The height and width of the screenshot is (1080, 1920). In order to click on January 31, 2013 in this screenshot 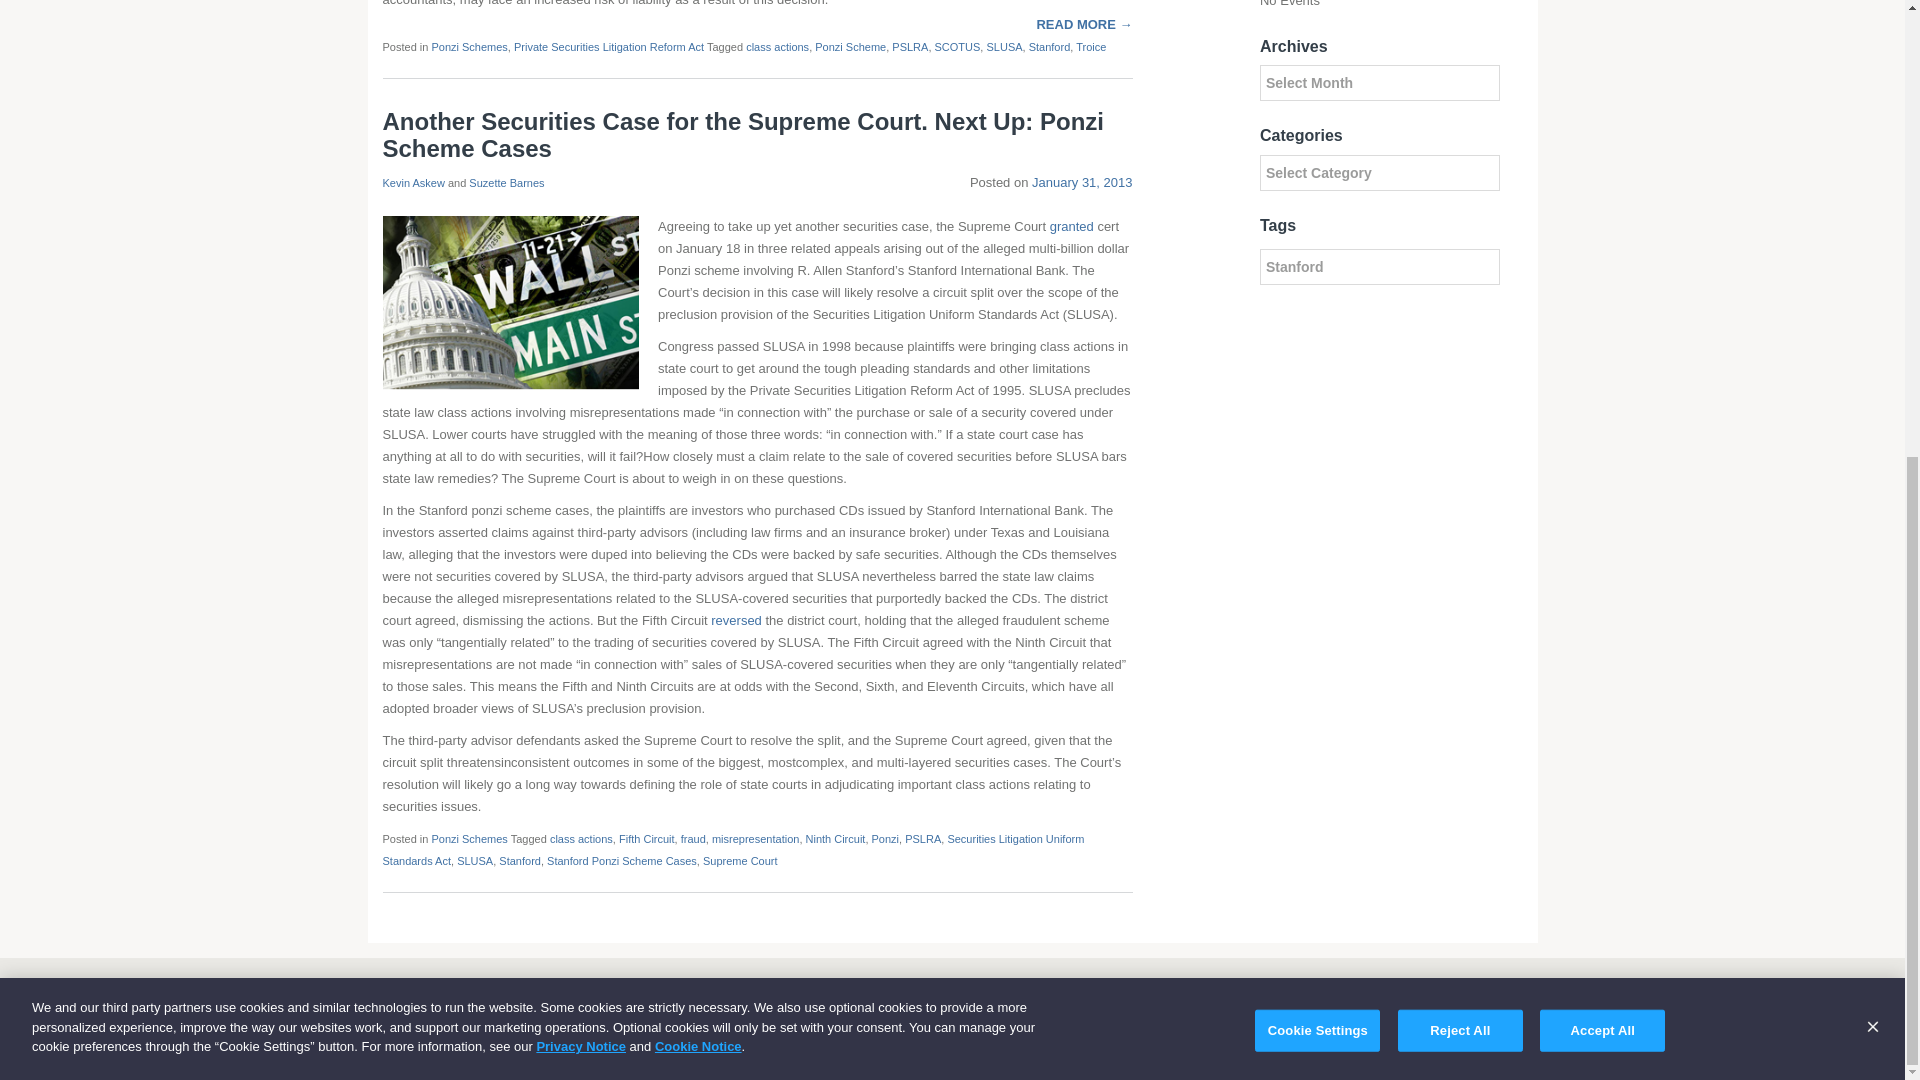, I will do `click(1082, 182)`.